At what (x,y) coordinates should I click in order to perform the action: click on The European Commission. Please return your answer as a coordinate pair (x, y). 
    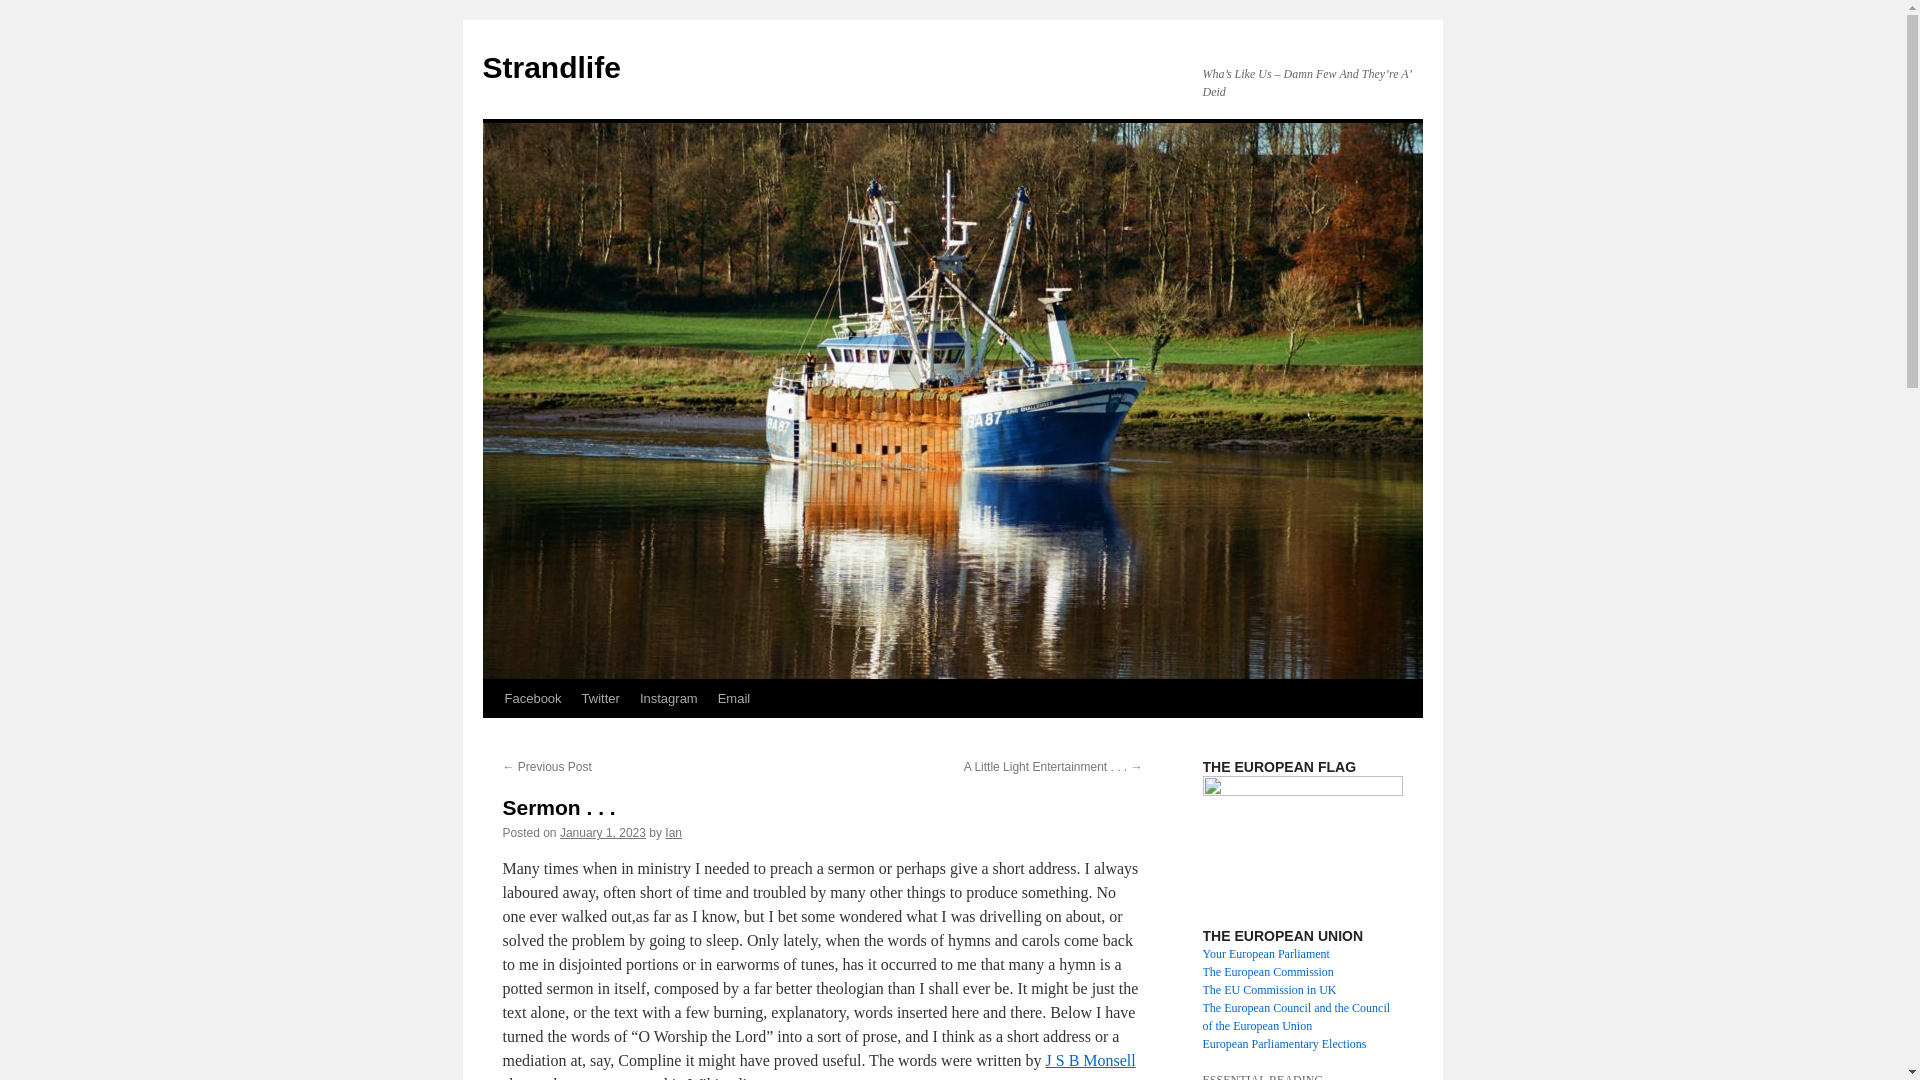
    Looking at the image, I should click on (1266, 972).